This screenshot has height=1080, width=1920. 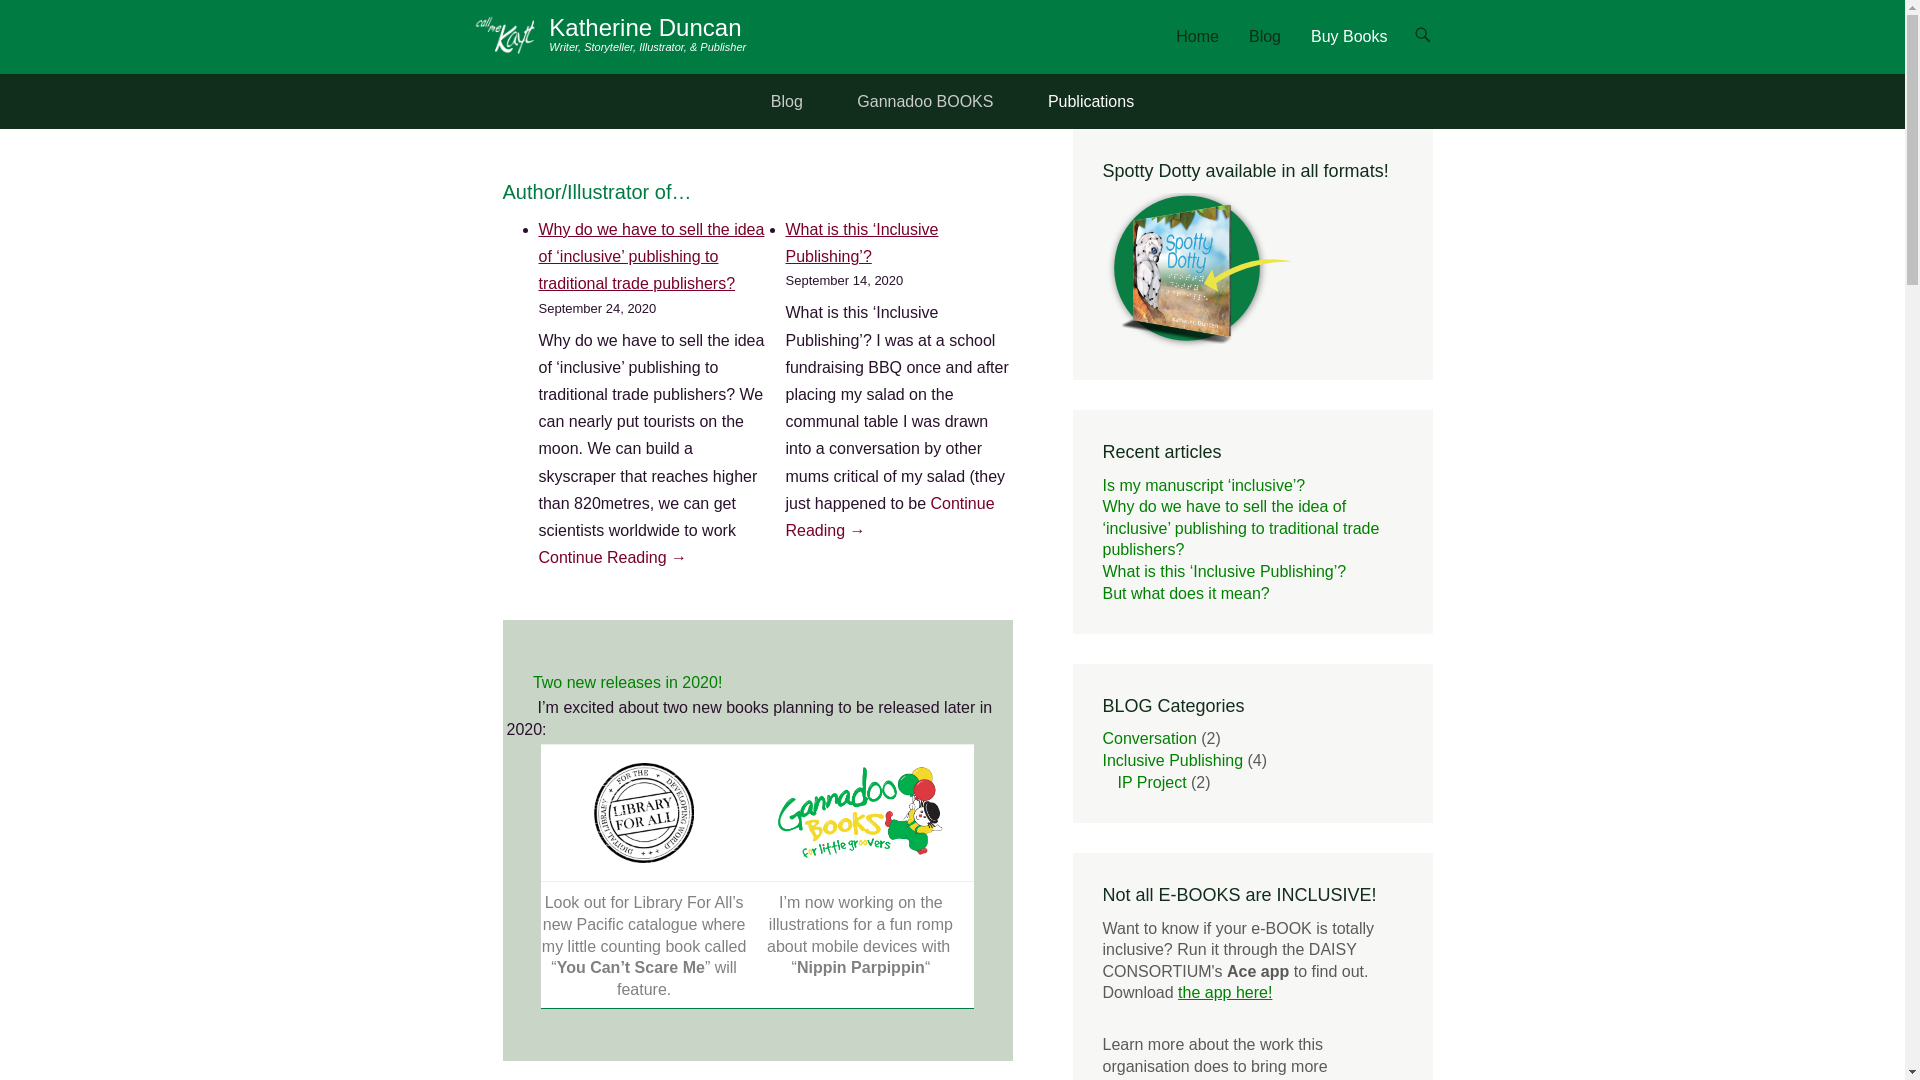 I want to click on Buy Books, so click(x=1349, y=49).